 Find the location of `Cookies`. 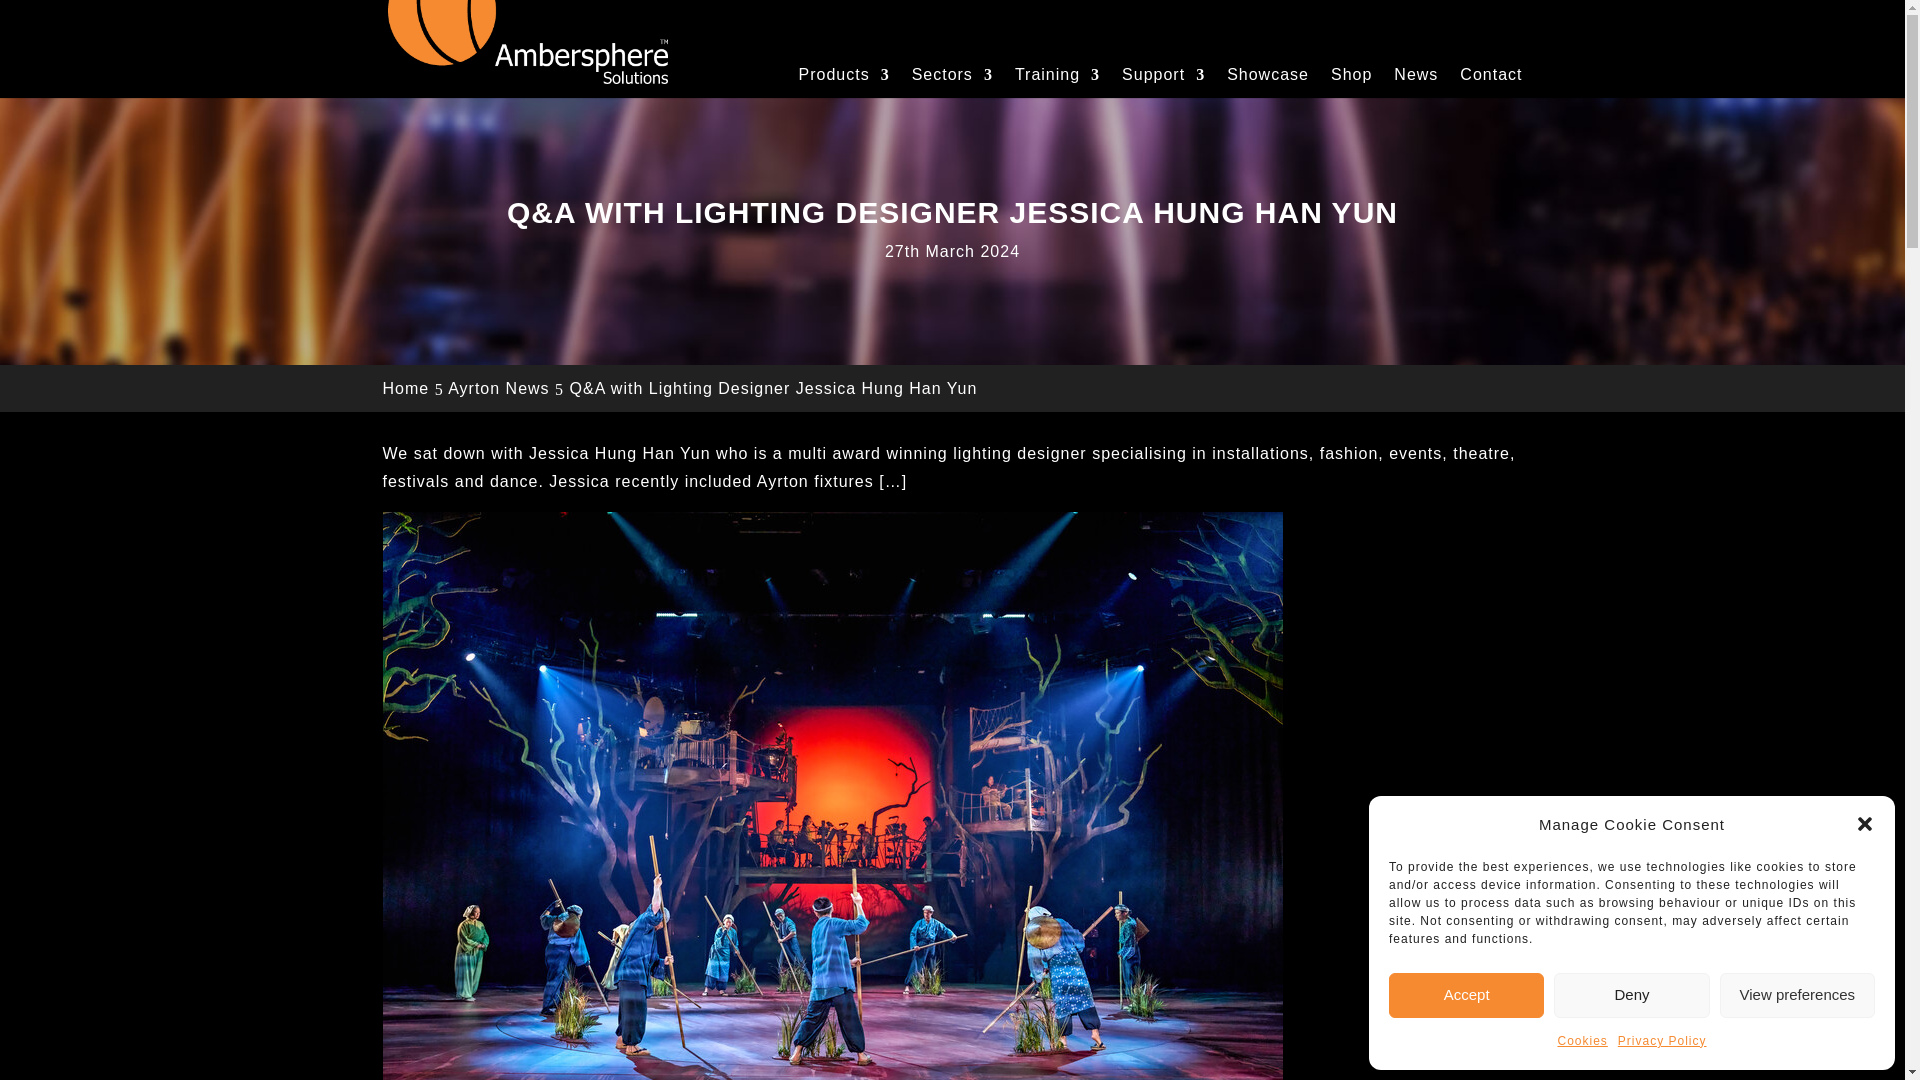

Cookies is located at coordinates (1582, 1042).